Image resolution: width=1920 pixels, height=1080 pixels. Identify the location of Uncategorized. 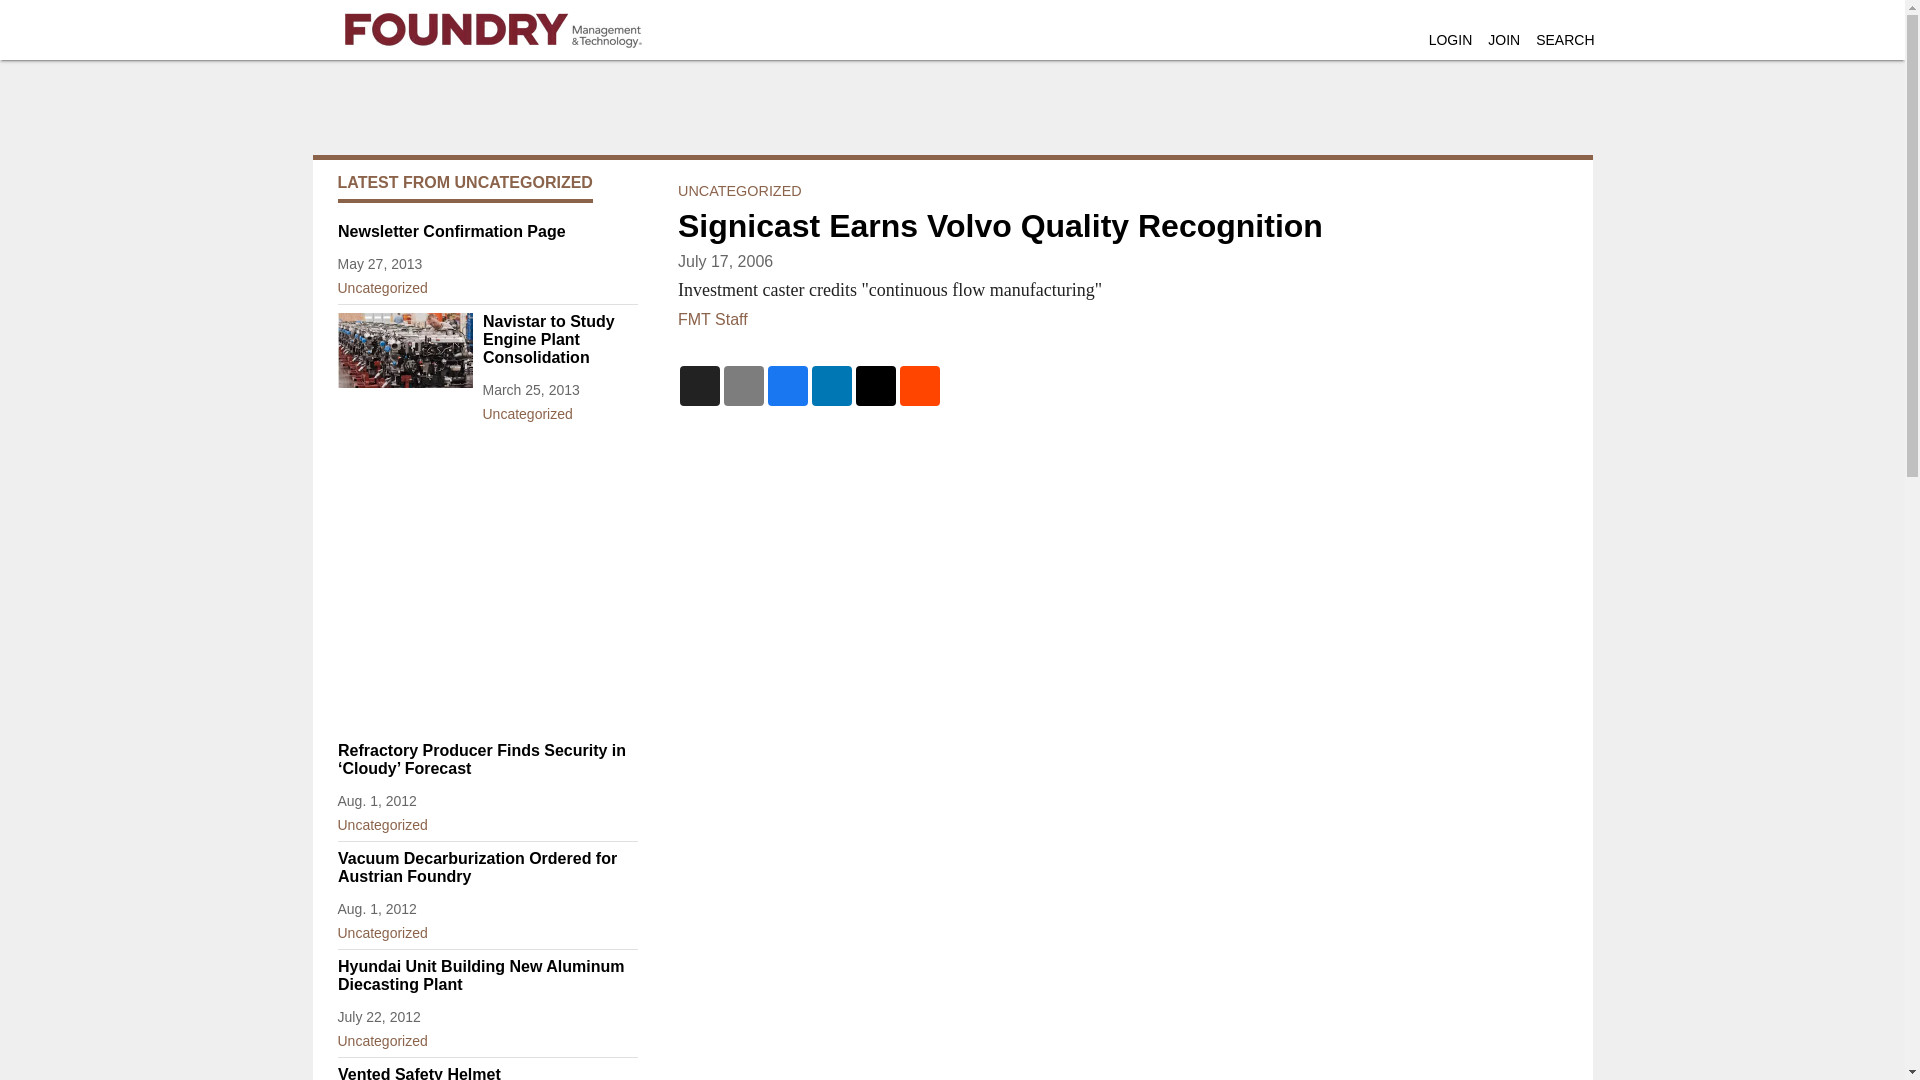
(559, 410).